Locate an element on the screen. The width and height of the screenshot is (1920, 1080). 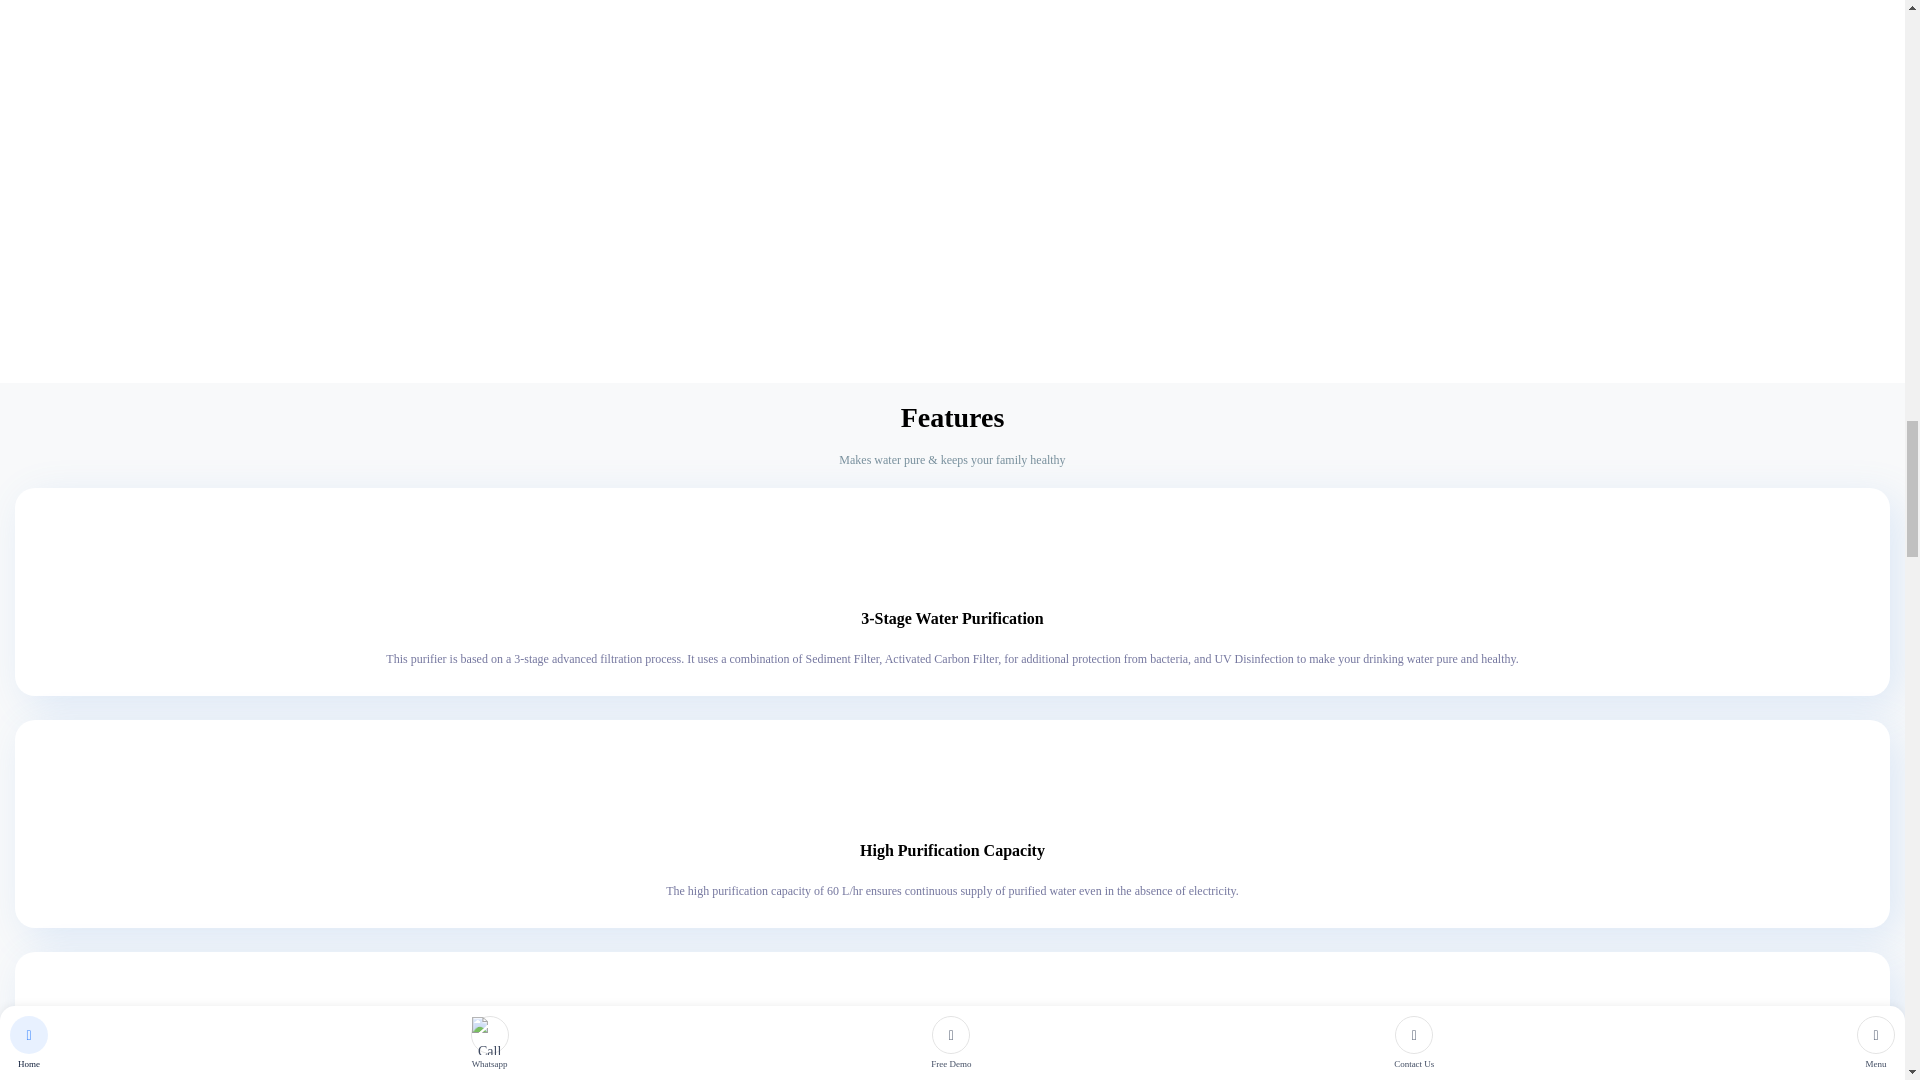
High Purification Capacity is located at coordinates (953, 790).